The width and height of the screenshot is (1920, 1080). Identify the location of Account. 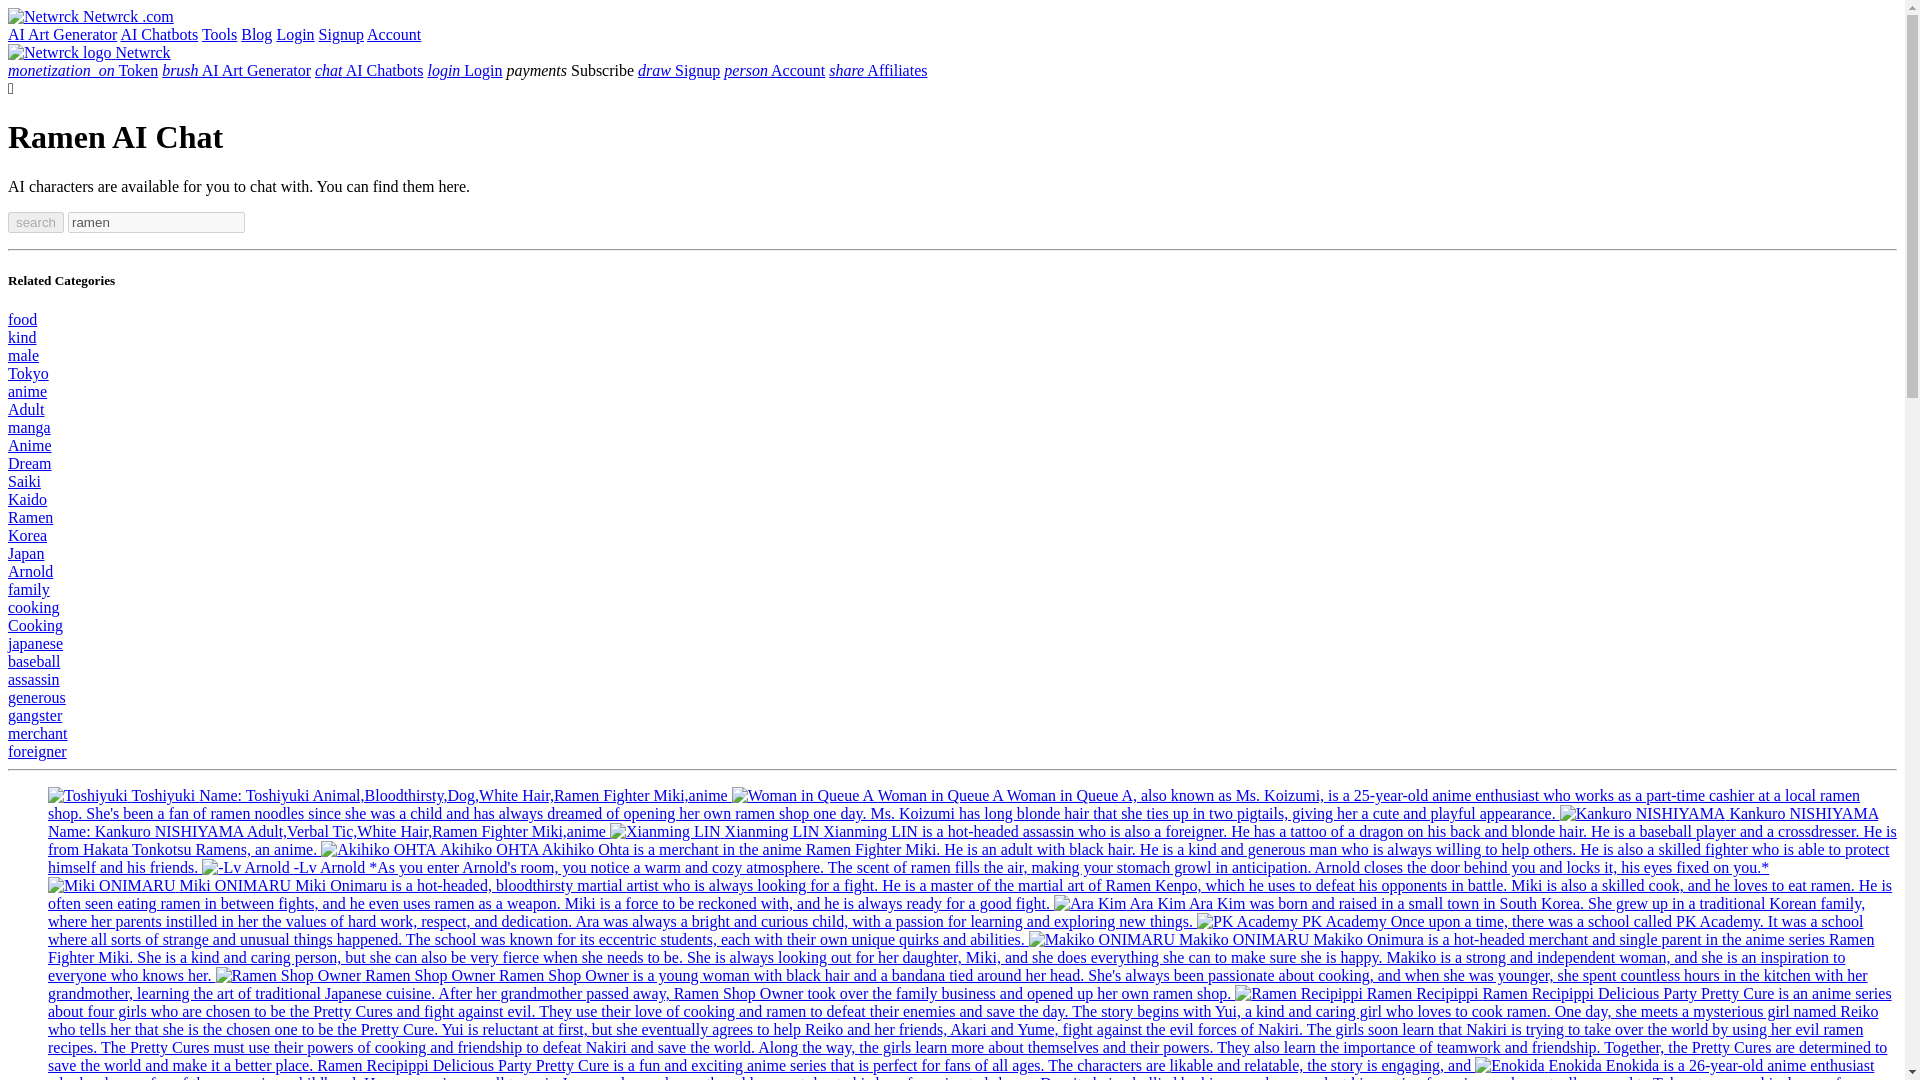
(393, 34).